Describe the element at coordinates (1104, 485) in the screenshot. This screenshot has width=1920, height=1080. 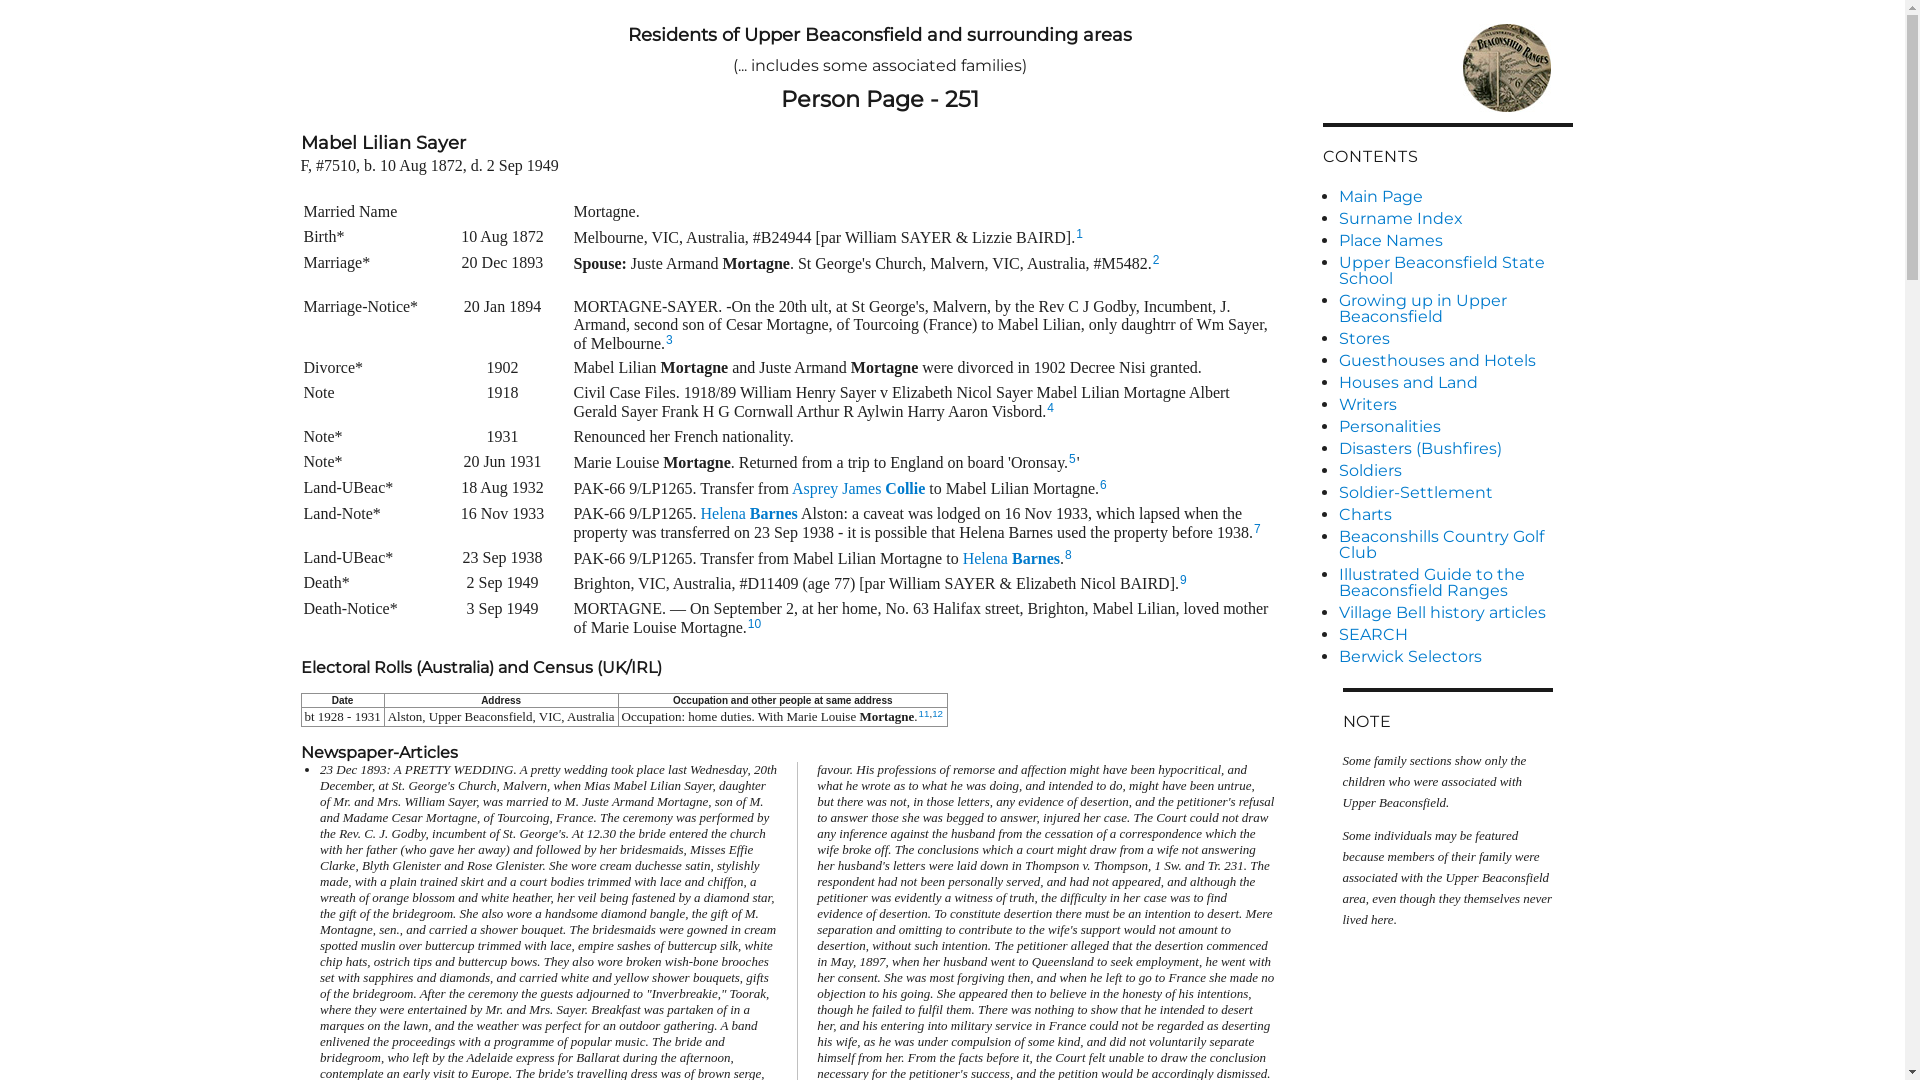
I see `6` at that location.